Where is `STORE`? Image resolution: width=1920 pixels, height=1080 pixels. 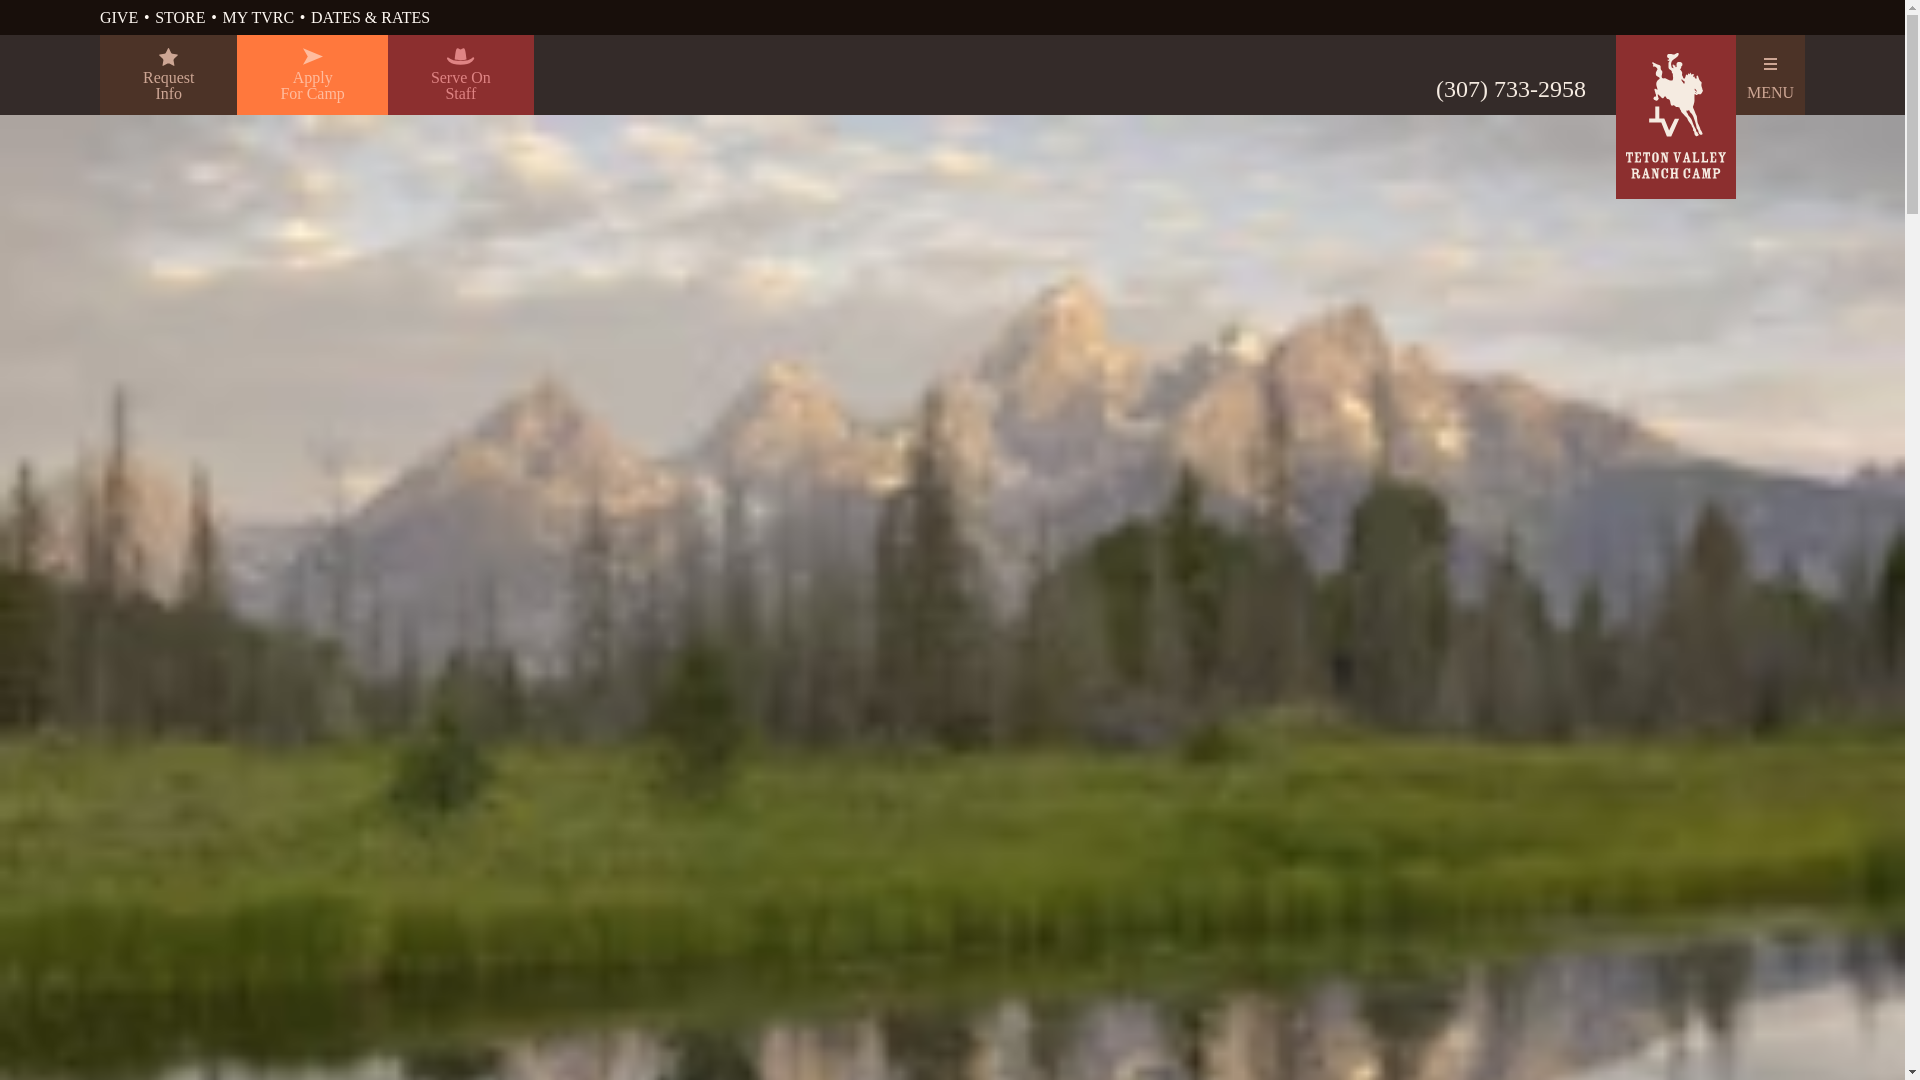
STORE is located at coordinates (118, 16).